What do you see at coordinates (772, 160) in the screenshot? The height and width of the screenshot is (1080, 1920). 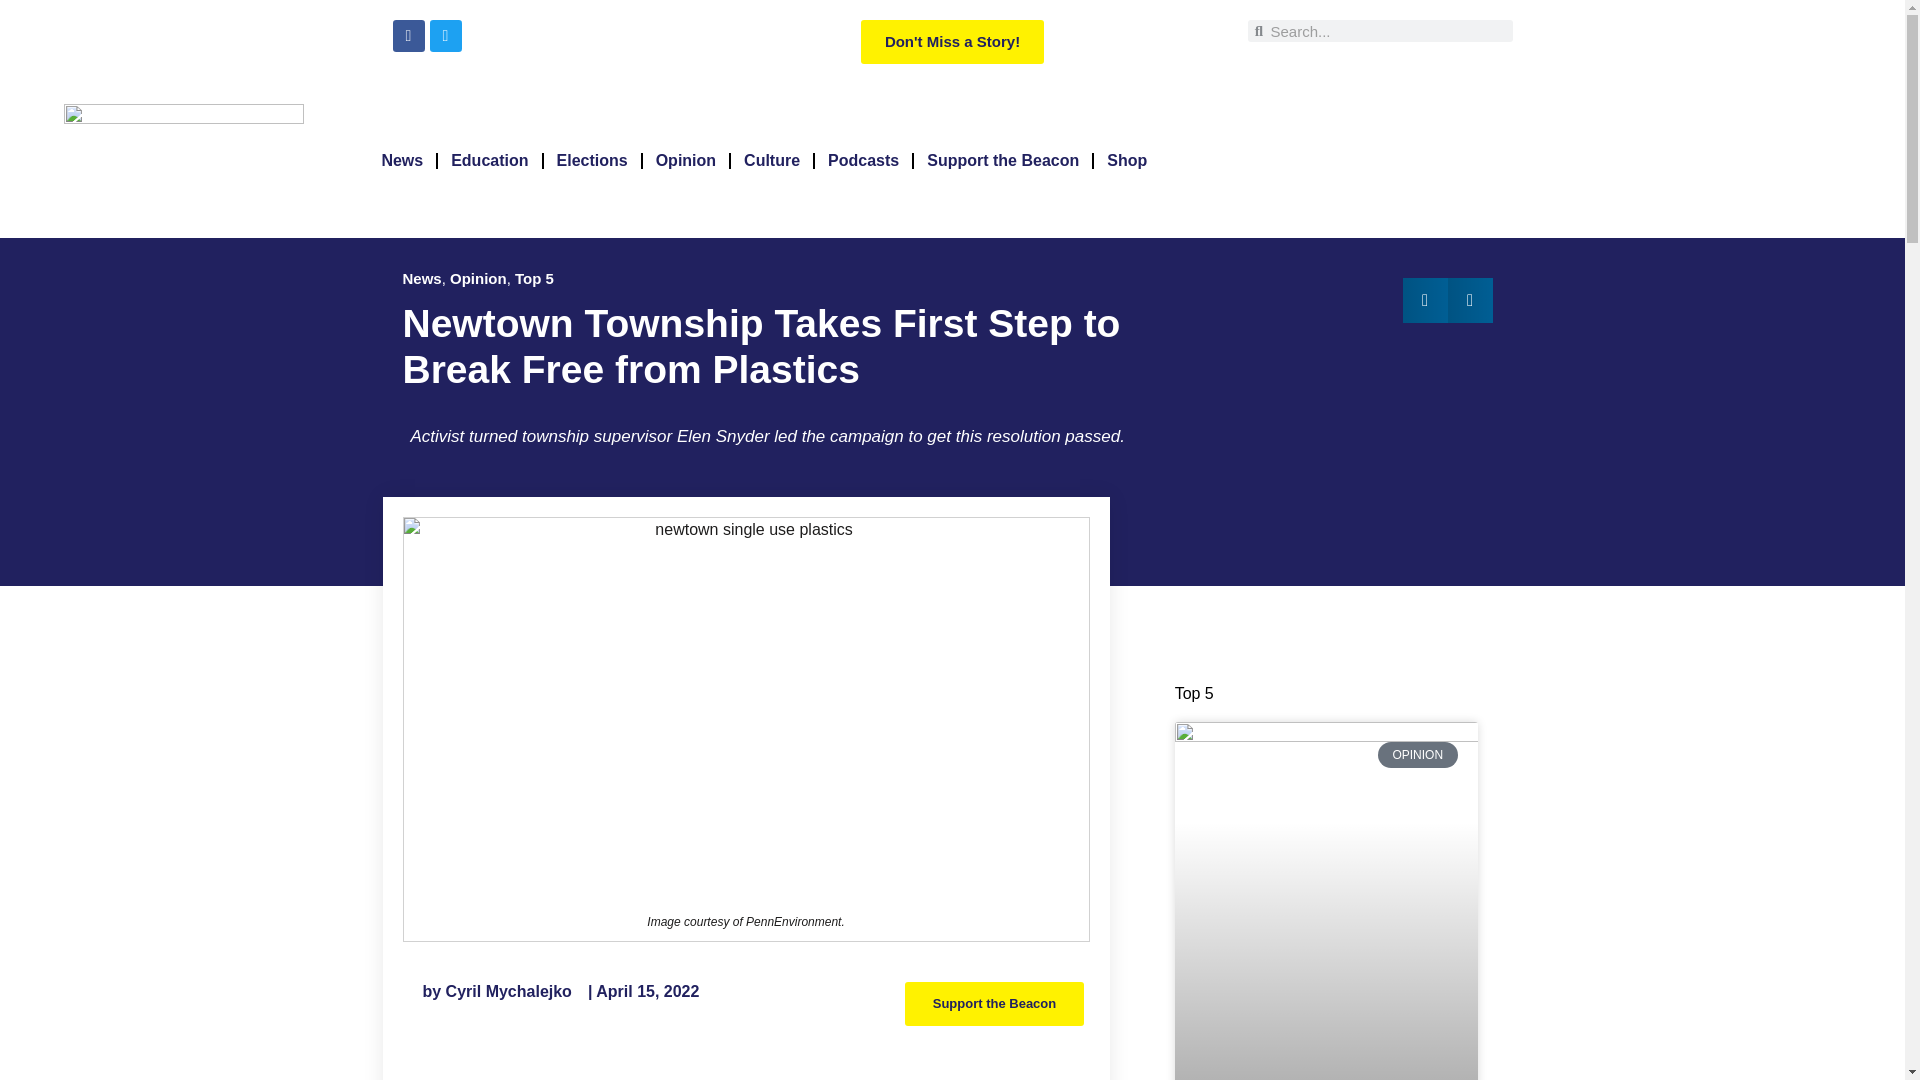 I see `Culture` at bounding box center [772, 160].